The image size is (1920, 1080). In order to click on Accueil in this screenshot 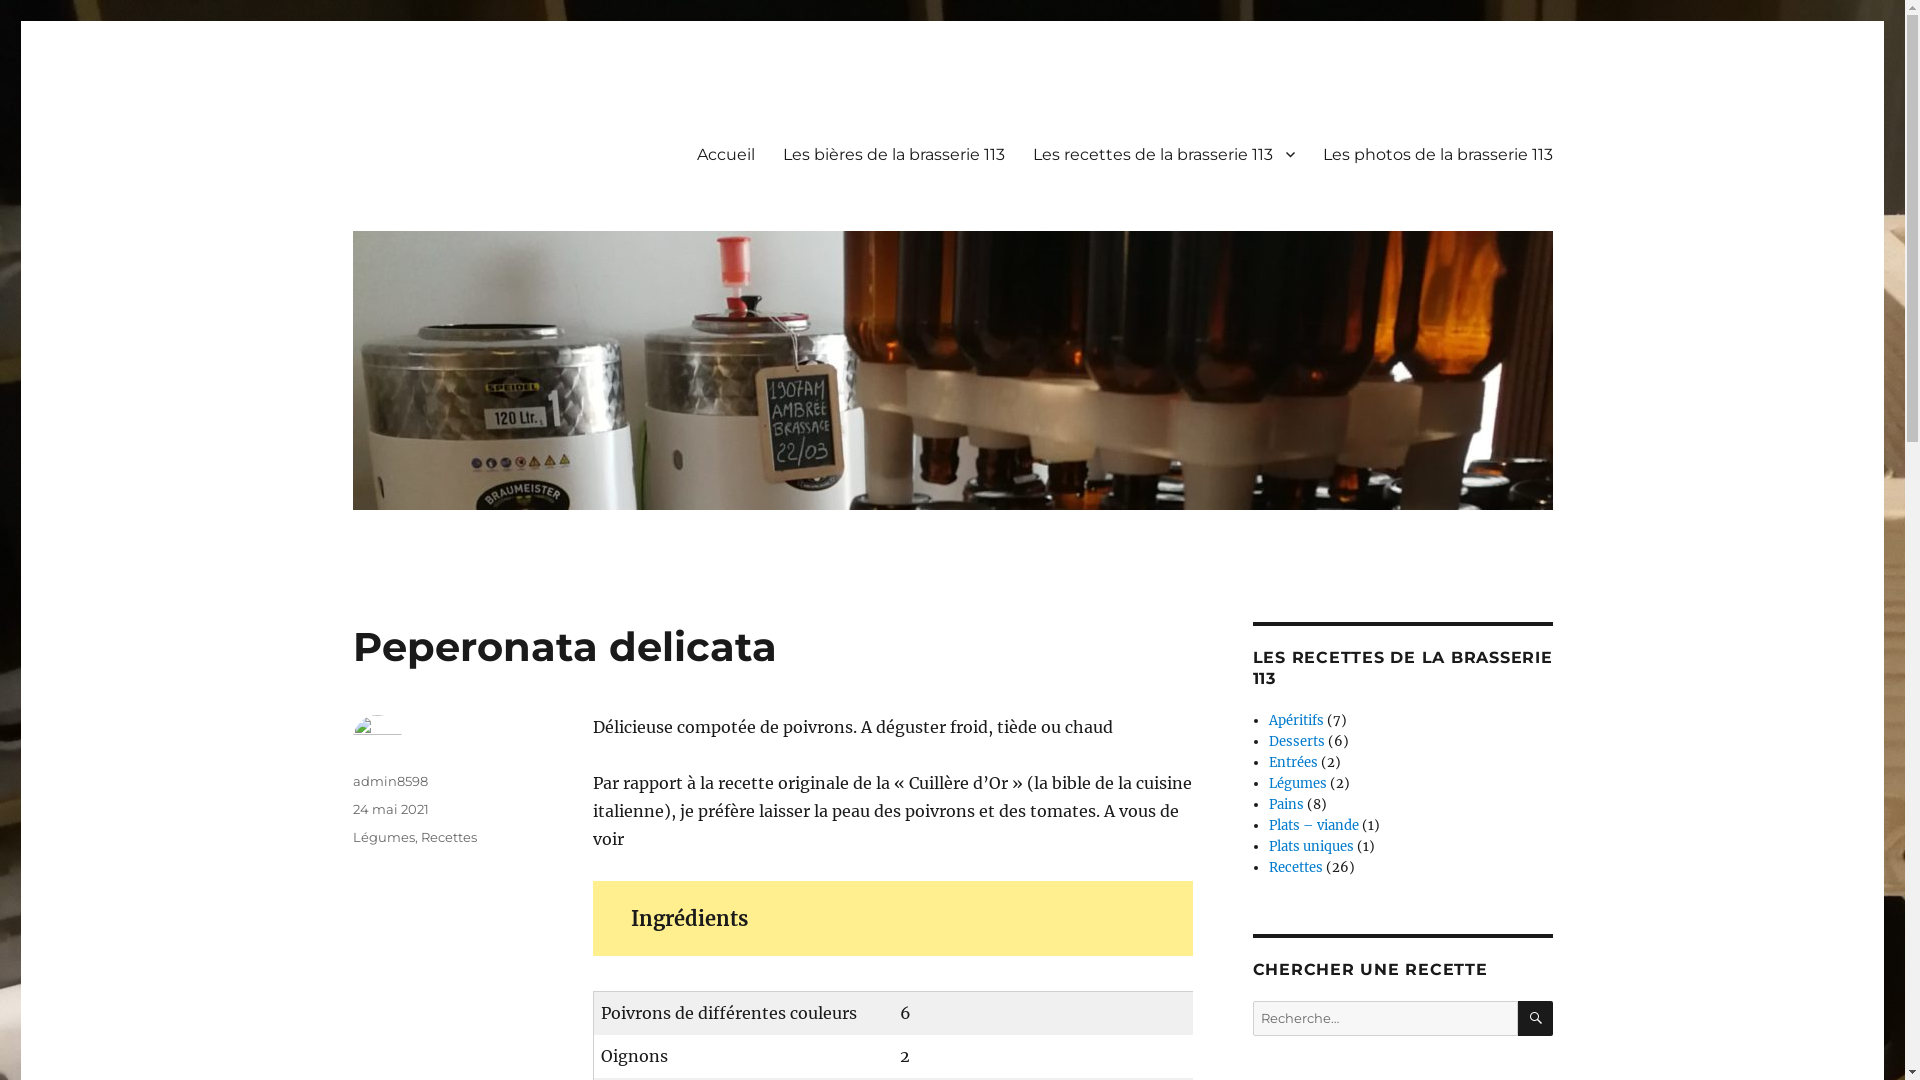, I will do `click(725, 154)`.